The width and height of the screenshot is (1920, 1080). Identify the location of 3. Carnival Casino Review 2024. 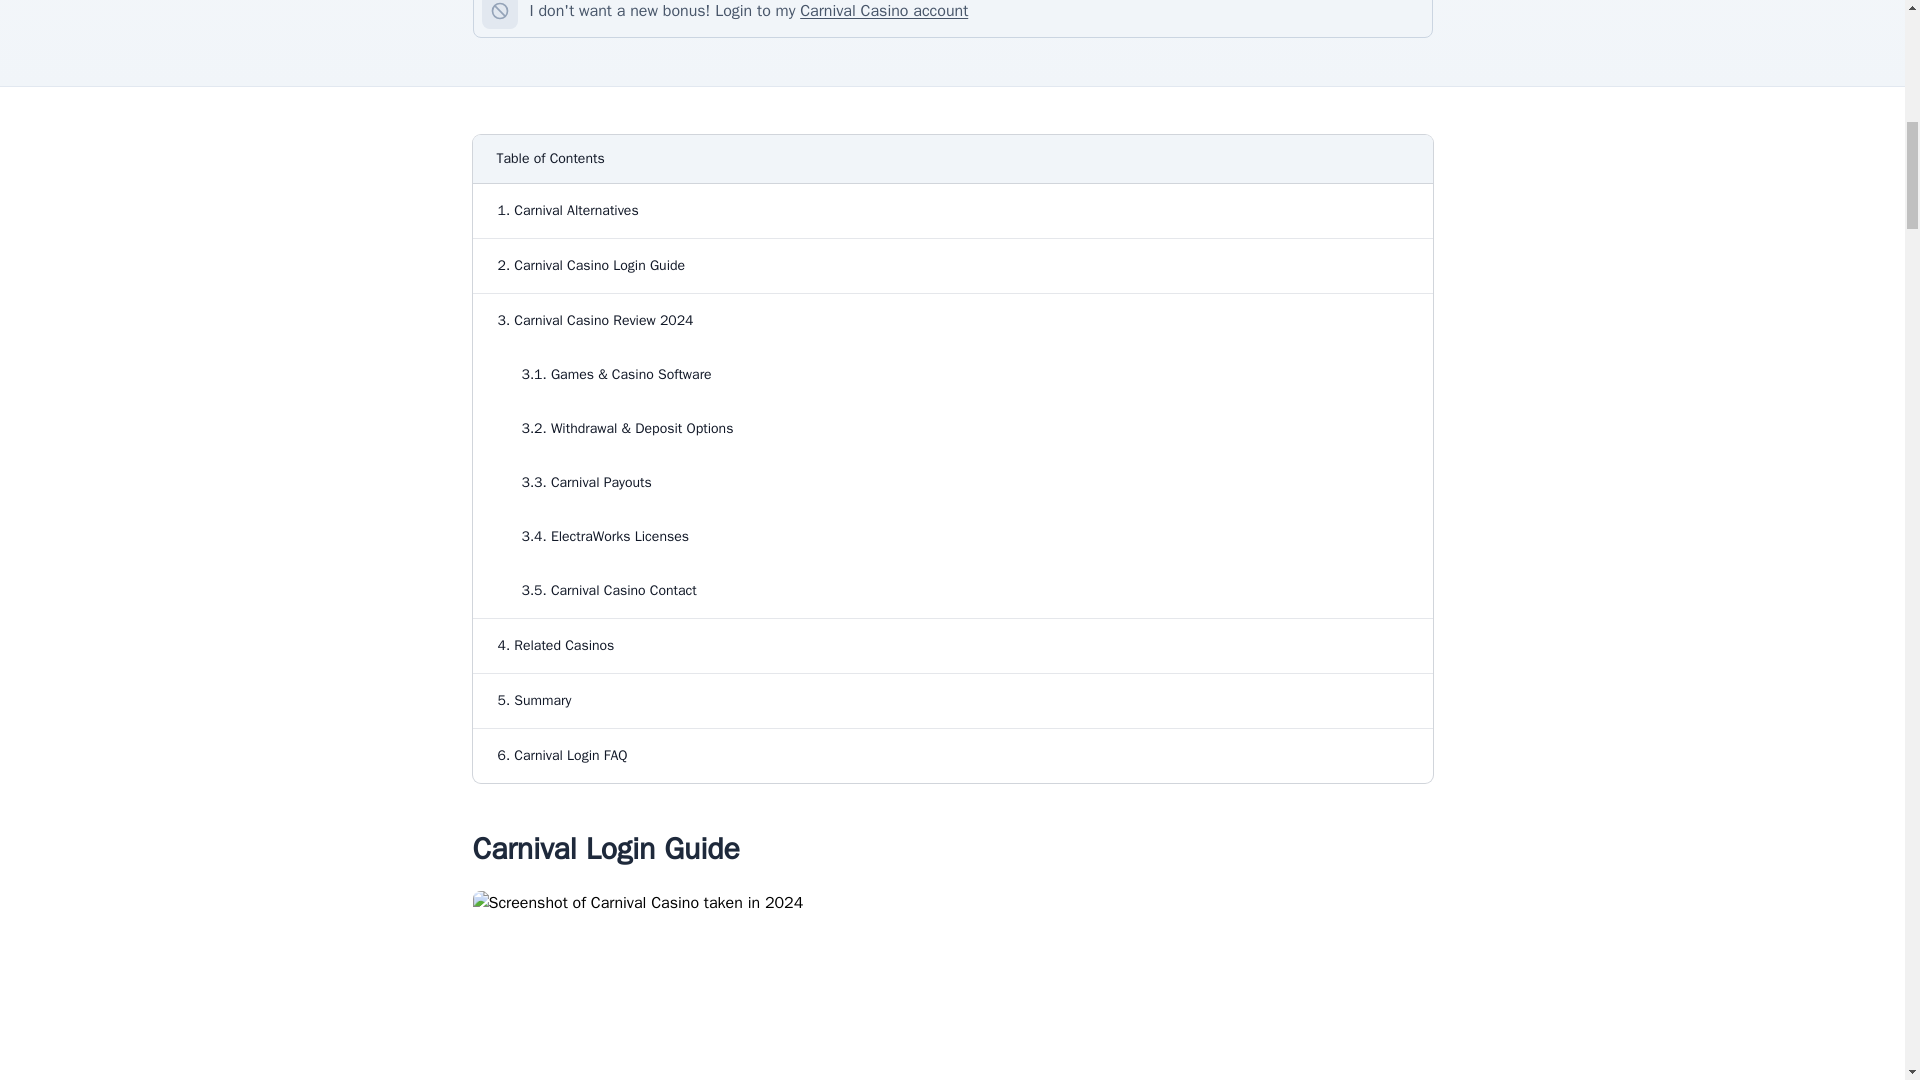
(953, 320).